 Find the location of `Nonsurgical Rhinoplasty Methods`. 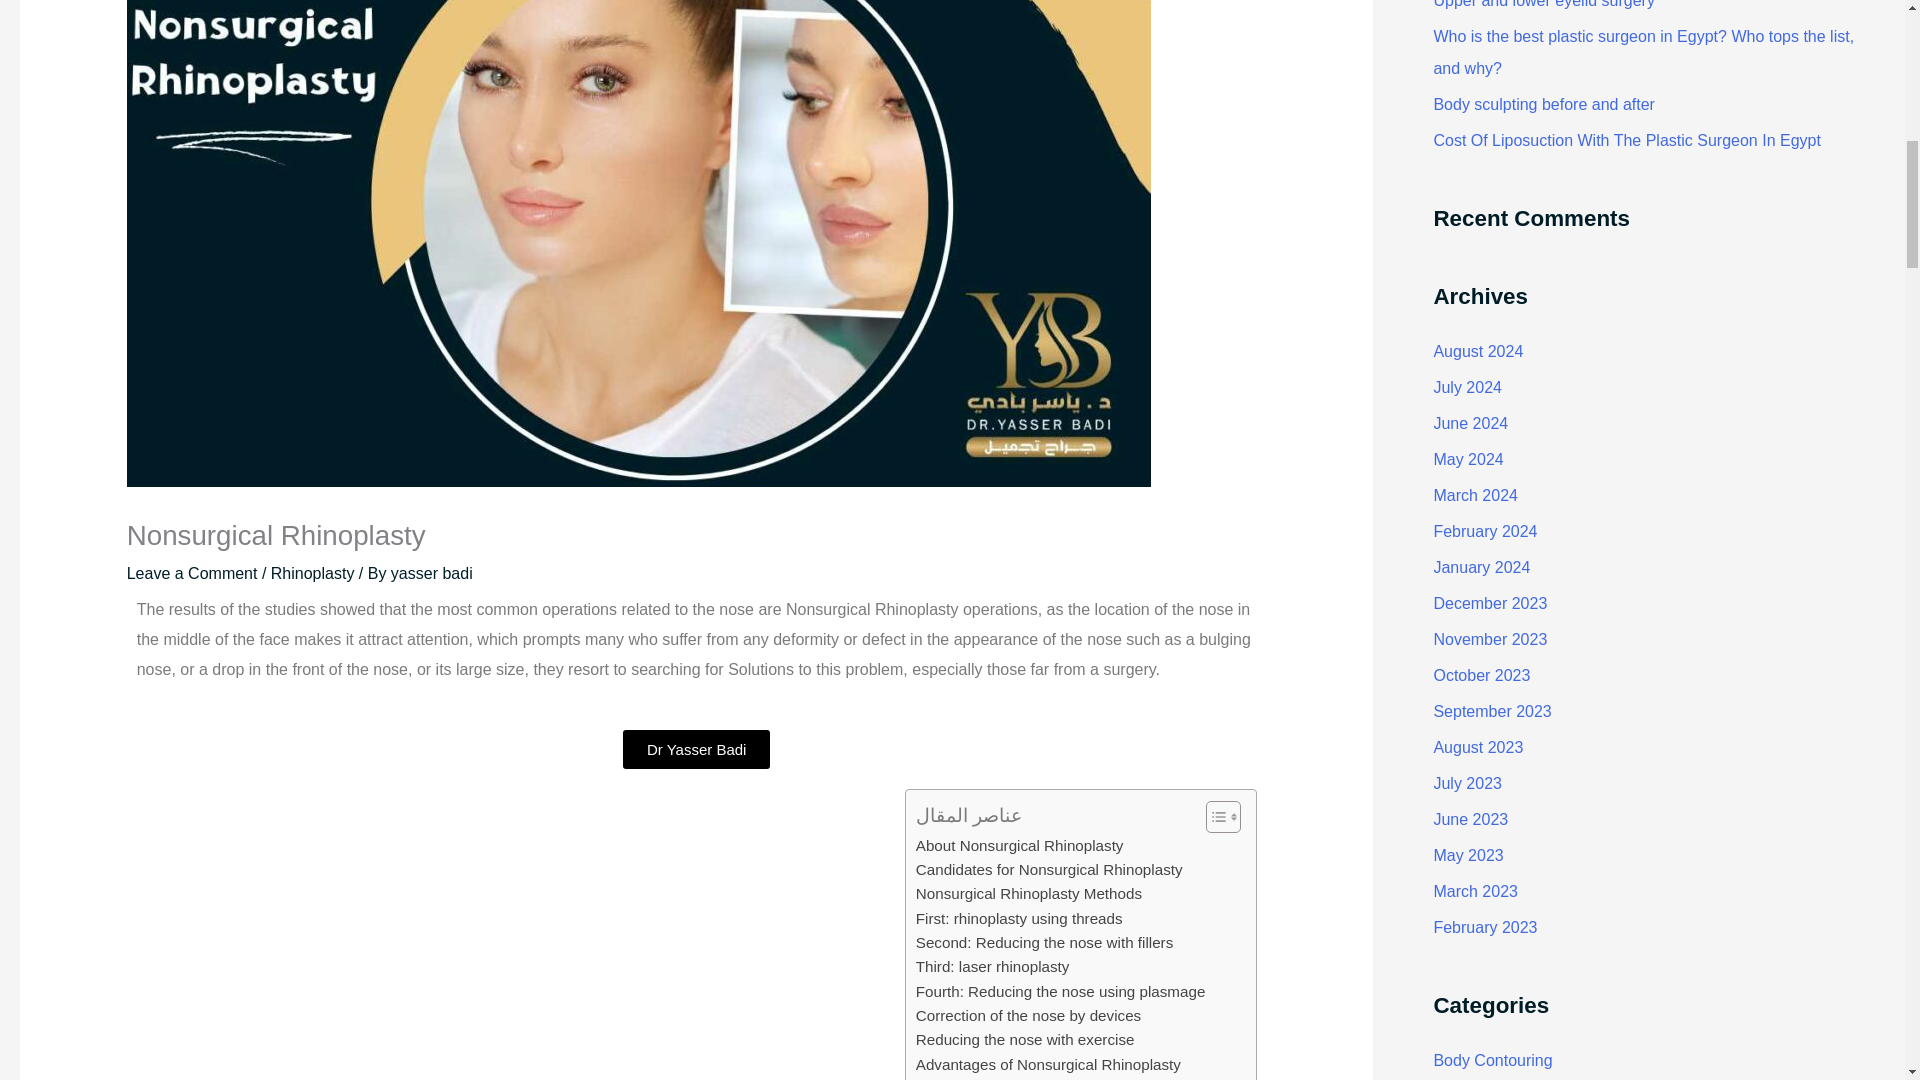

Nonsurgical Rhinoplasty Methods is located at coordinates (1028, 894).